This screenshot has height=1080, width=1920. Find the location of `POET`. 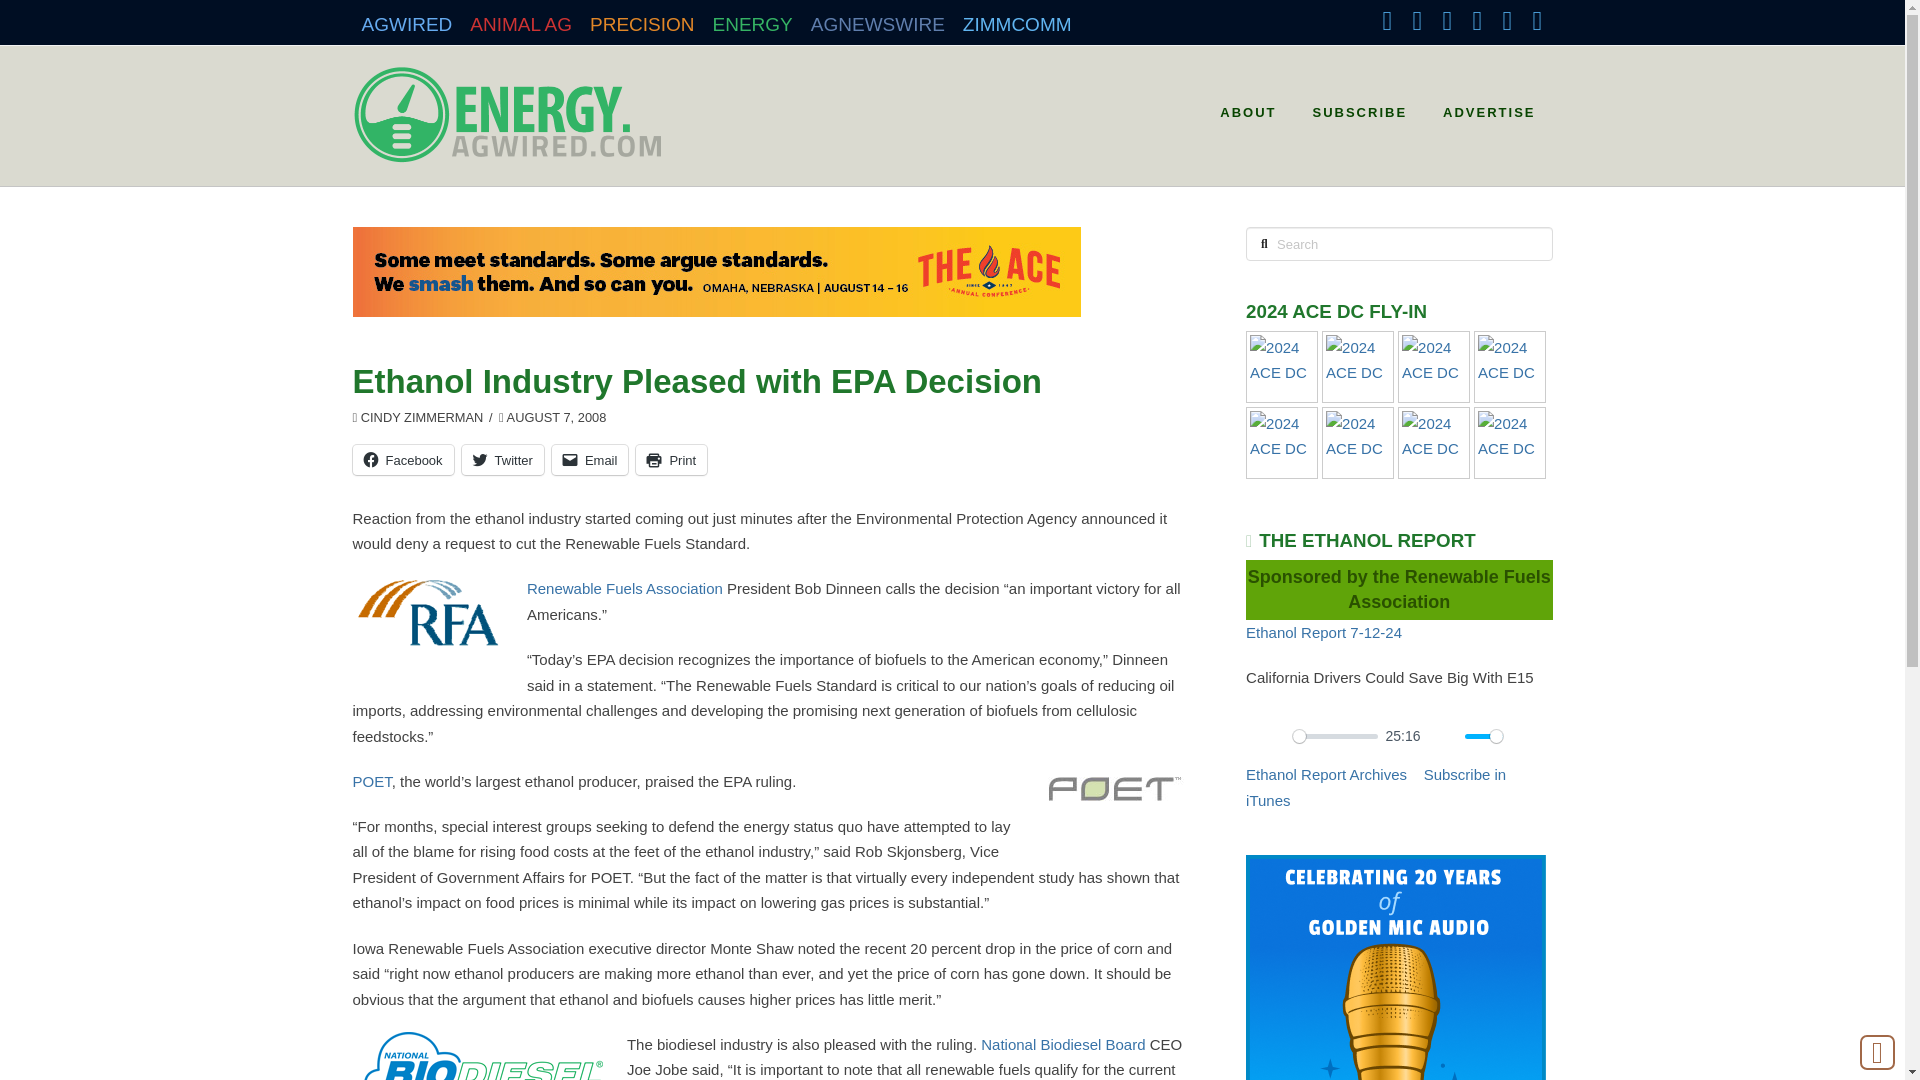

POET is located at coordinates (371, 781).